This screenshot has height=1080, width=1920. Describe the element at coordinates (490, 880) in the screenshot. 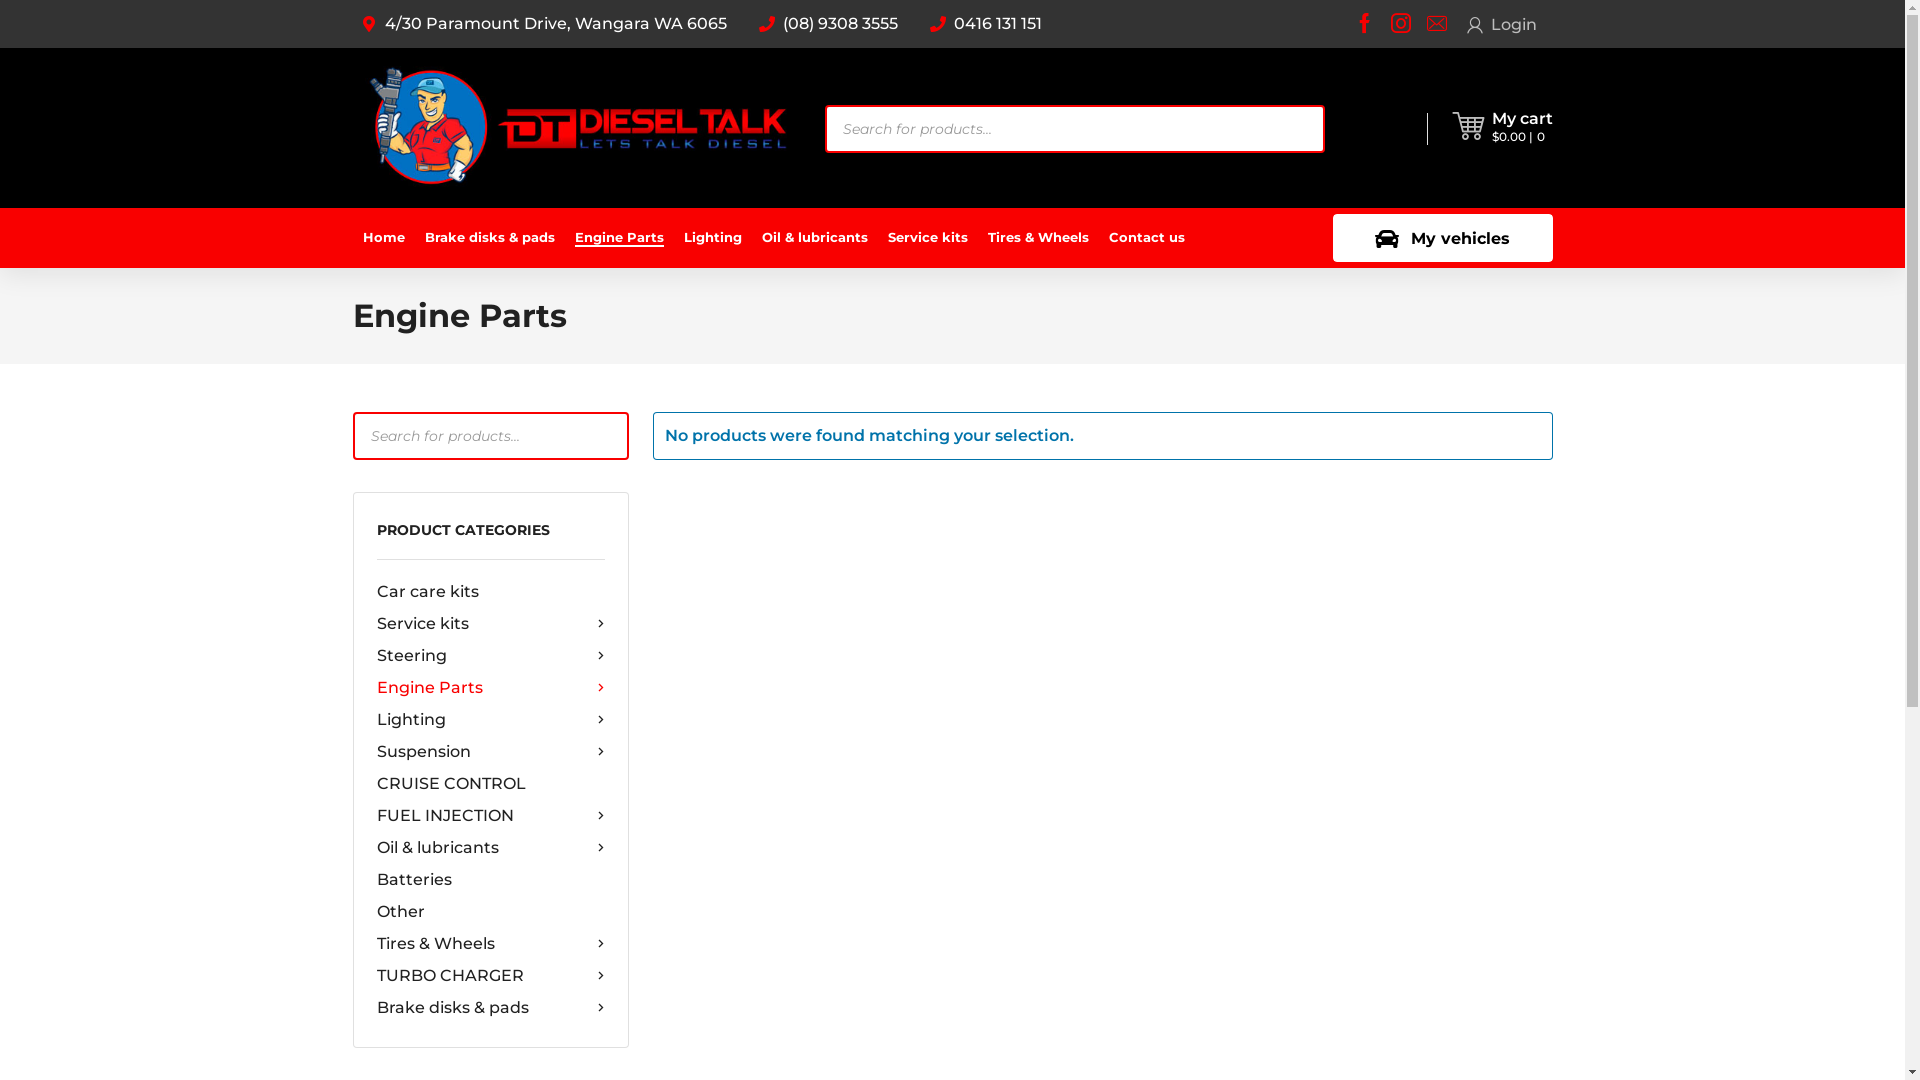

I see `Batteries` at that location.